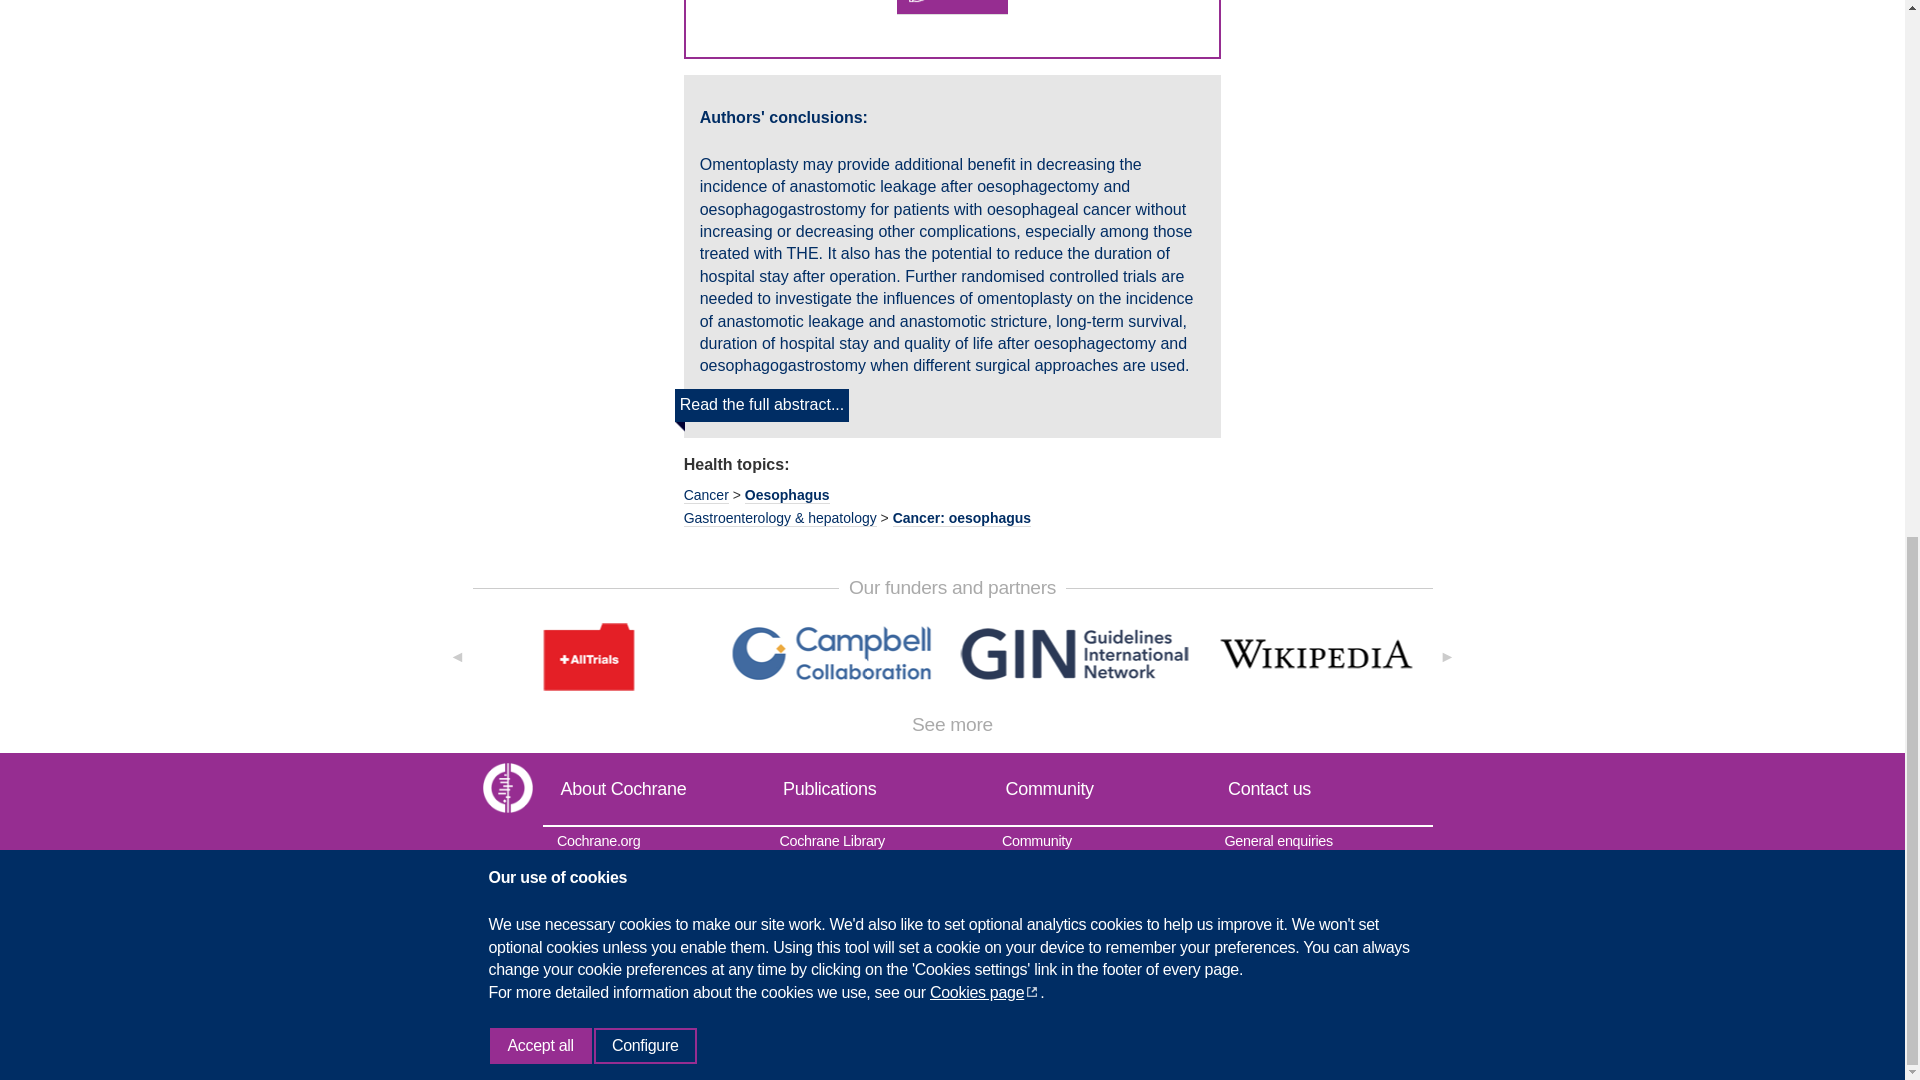 The image size is (1920, 1080). What do you see at coordinates (786, 496) in the screenshot?
I see `Oesophagus` at bounding box center [786, 496].